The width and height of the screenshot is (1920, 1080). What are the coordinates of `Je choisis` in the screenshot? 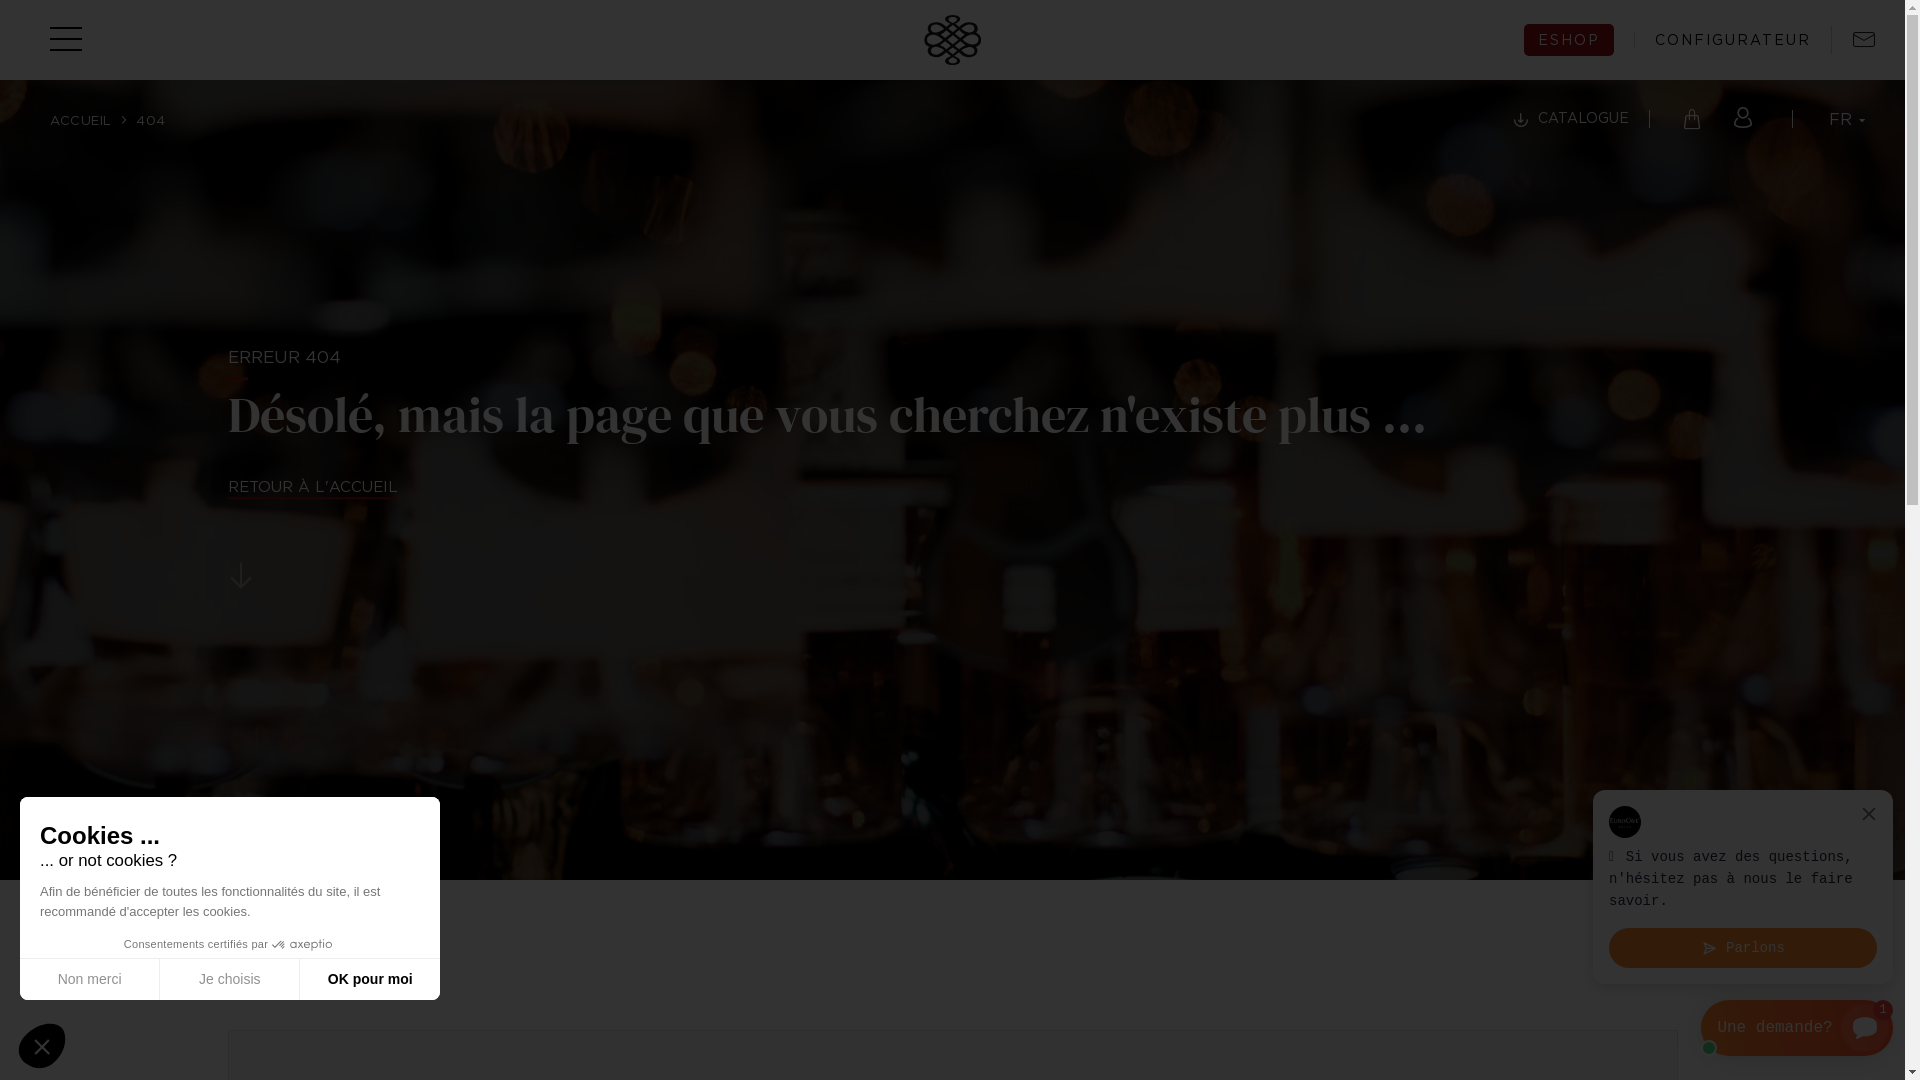 It's located at (230, 979).